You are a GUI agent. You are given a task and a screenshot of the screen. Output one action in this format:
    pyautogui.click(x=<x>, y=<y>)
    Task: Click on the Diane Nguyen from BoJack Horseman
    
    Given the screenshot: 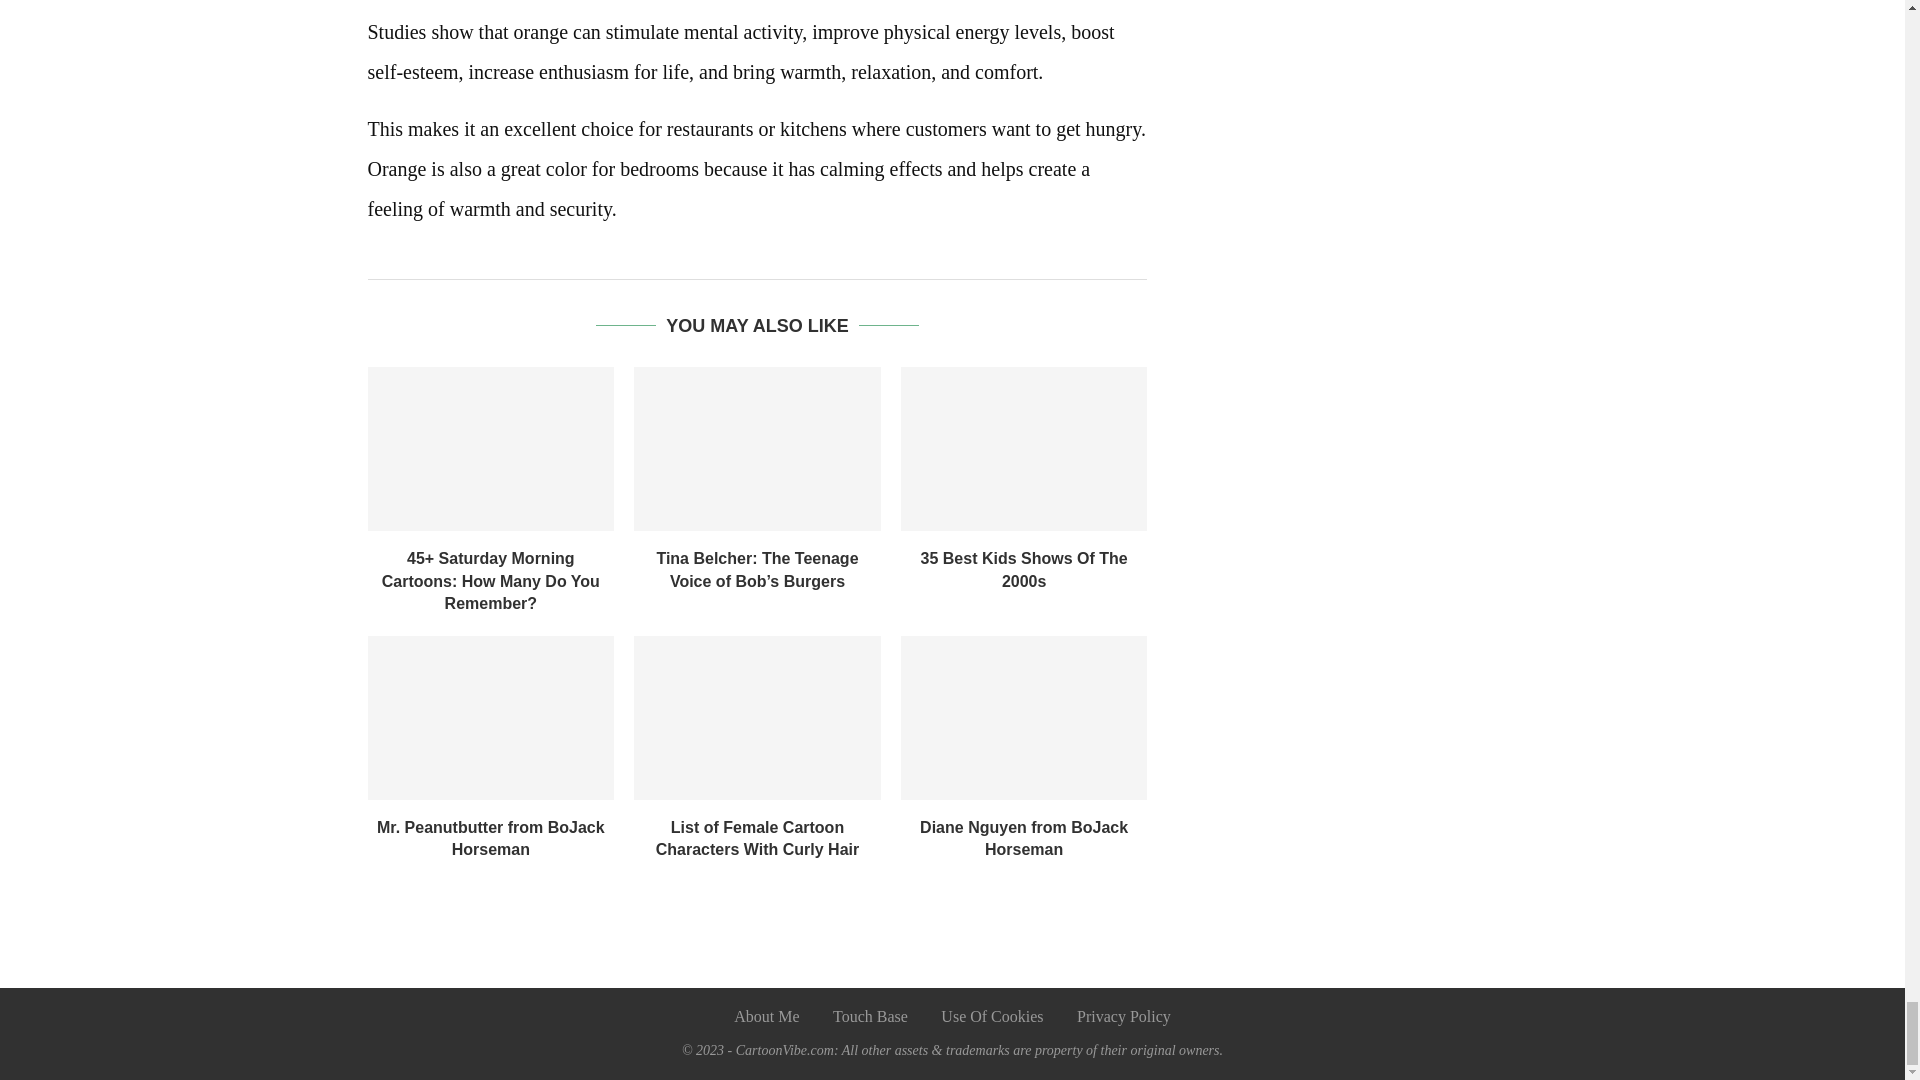 What is the action you would take?
    pyautogui.click(x=1024, y=718)
    